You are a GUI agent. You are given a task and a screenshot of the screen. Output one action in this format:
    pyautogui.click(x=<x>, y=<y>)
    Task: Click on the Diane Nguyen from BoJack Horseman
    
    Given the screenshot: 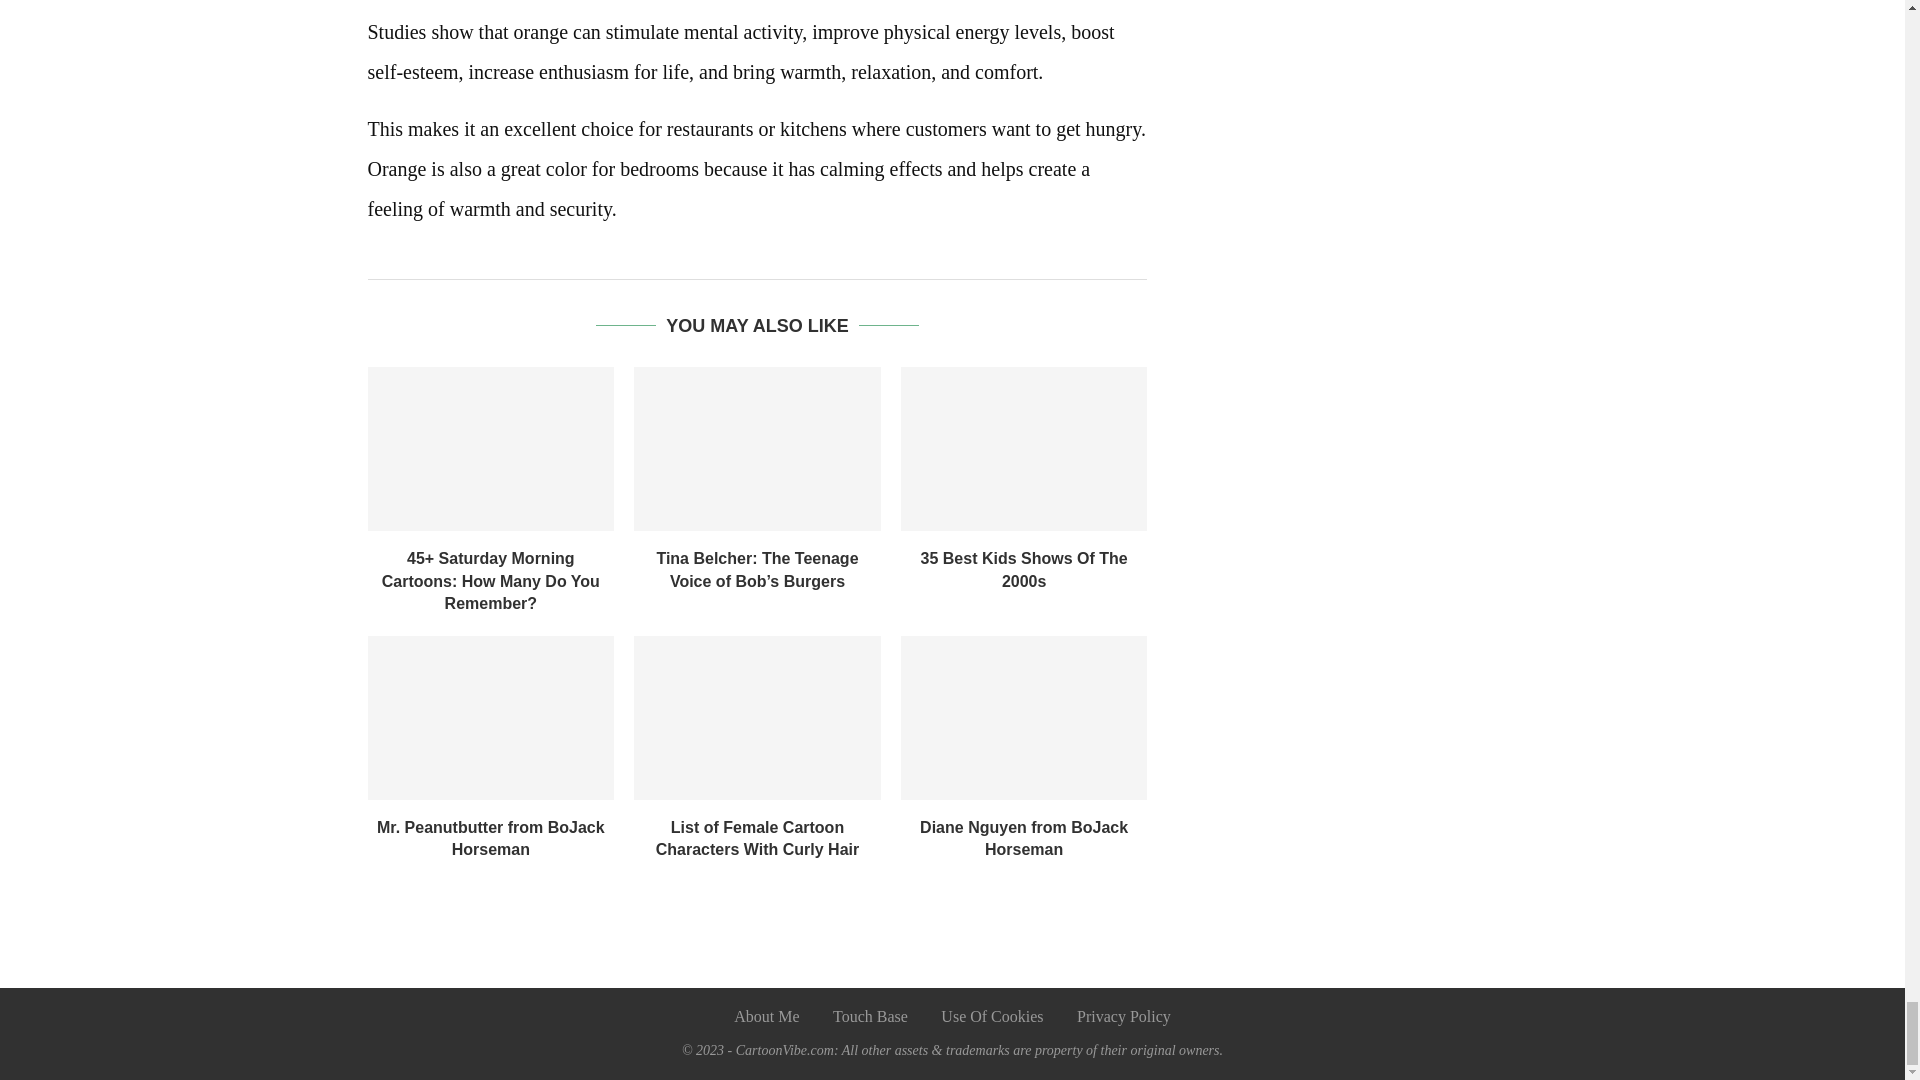 What is the action you would take?
    pyautogui.click(x=1024, y=718)
    